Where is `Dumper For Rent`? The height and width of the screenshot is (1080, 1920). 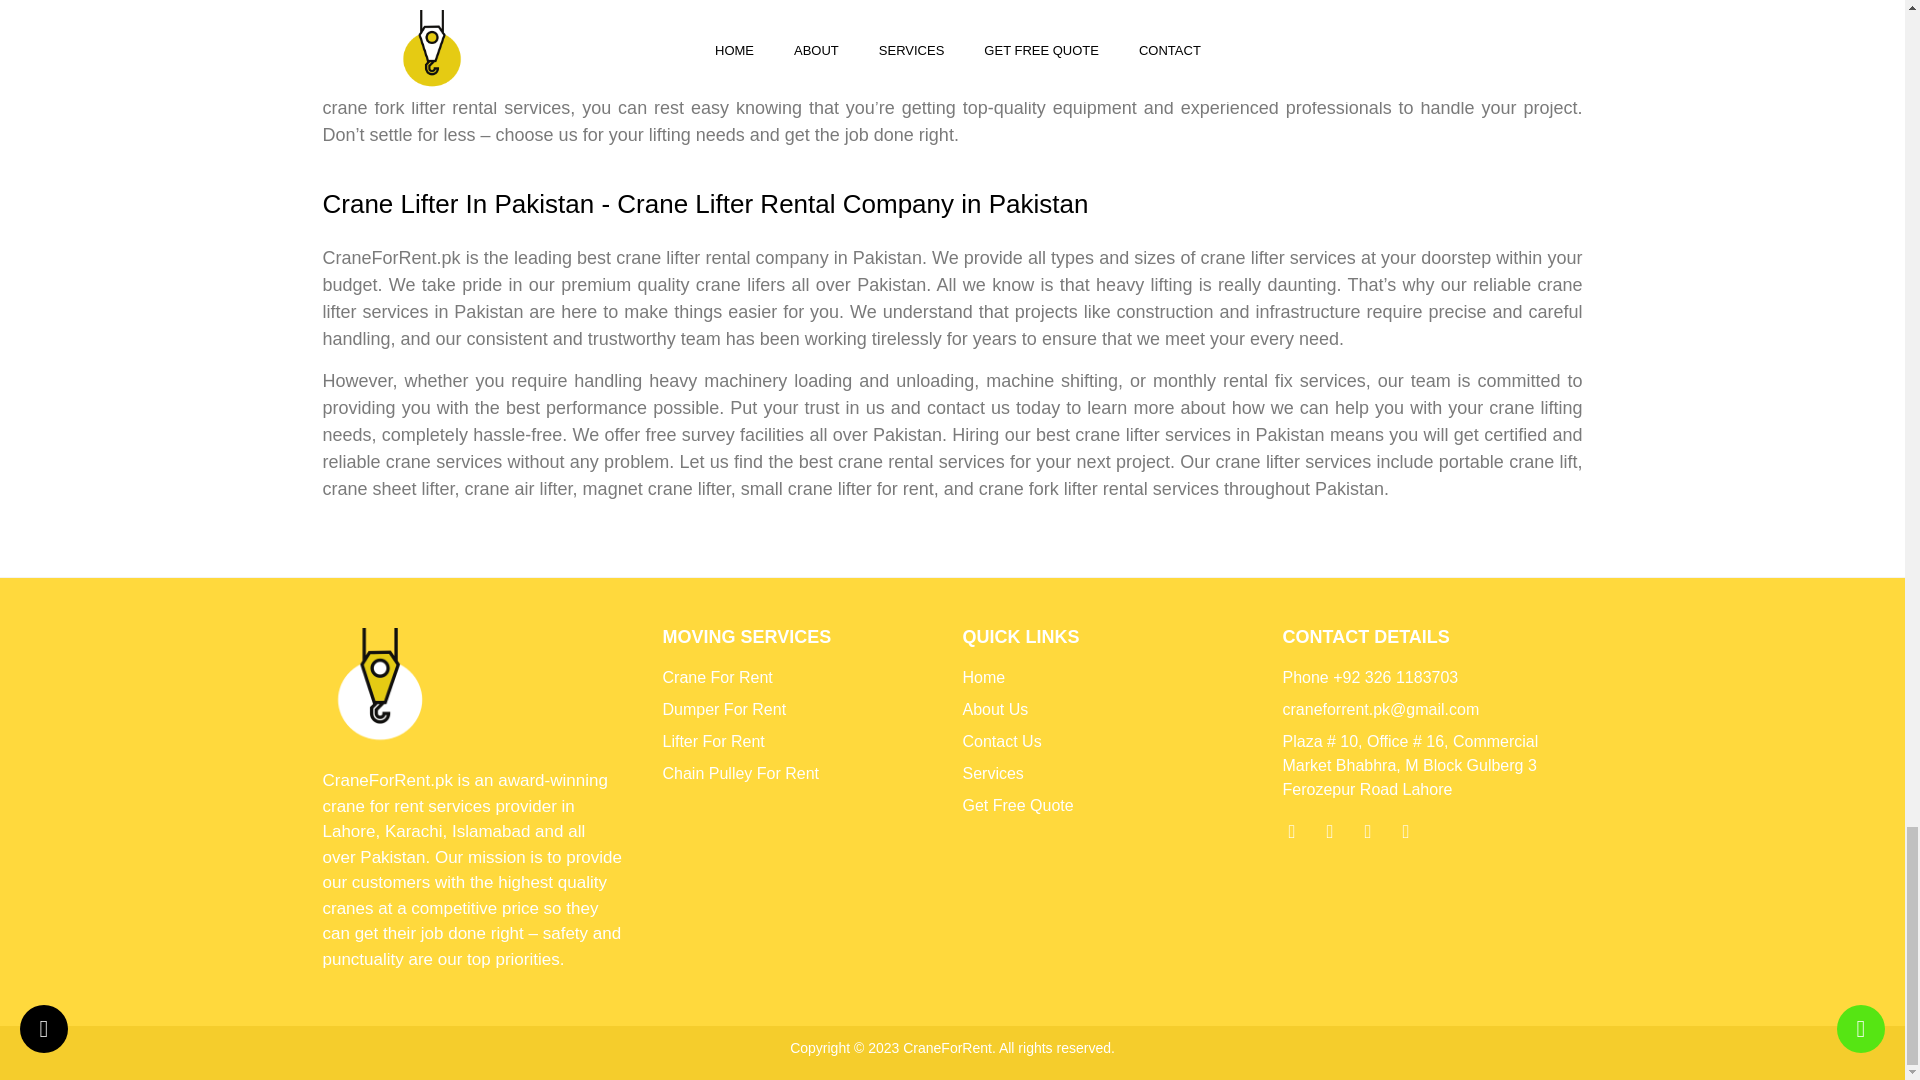 Dumper For Rent is located at coordinates (802, 710).